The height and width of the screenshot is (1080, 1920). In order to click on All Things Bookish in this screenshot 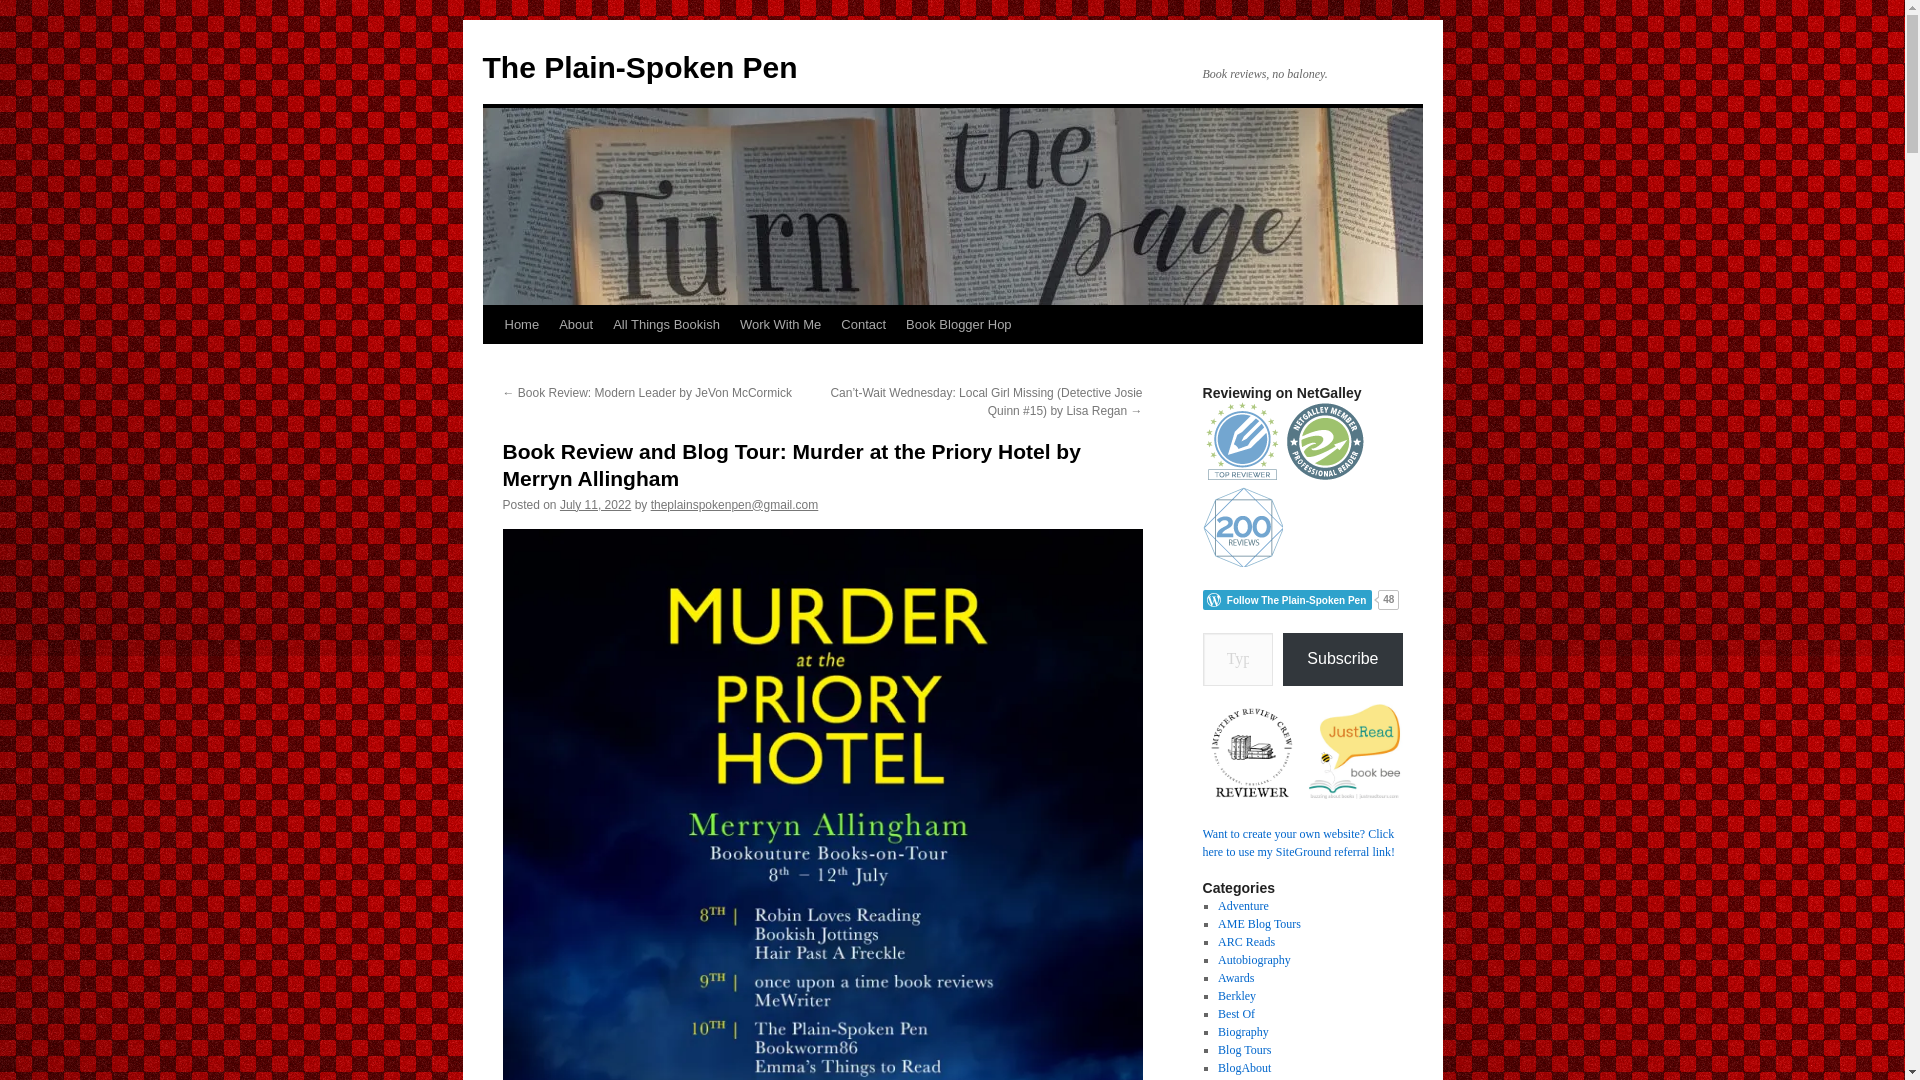, I will do `click(666, 324)`.